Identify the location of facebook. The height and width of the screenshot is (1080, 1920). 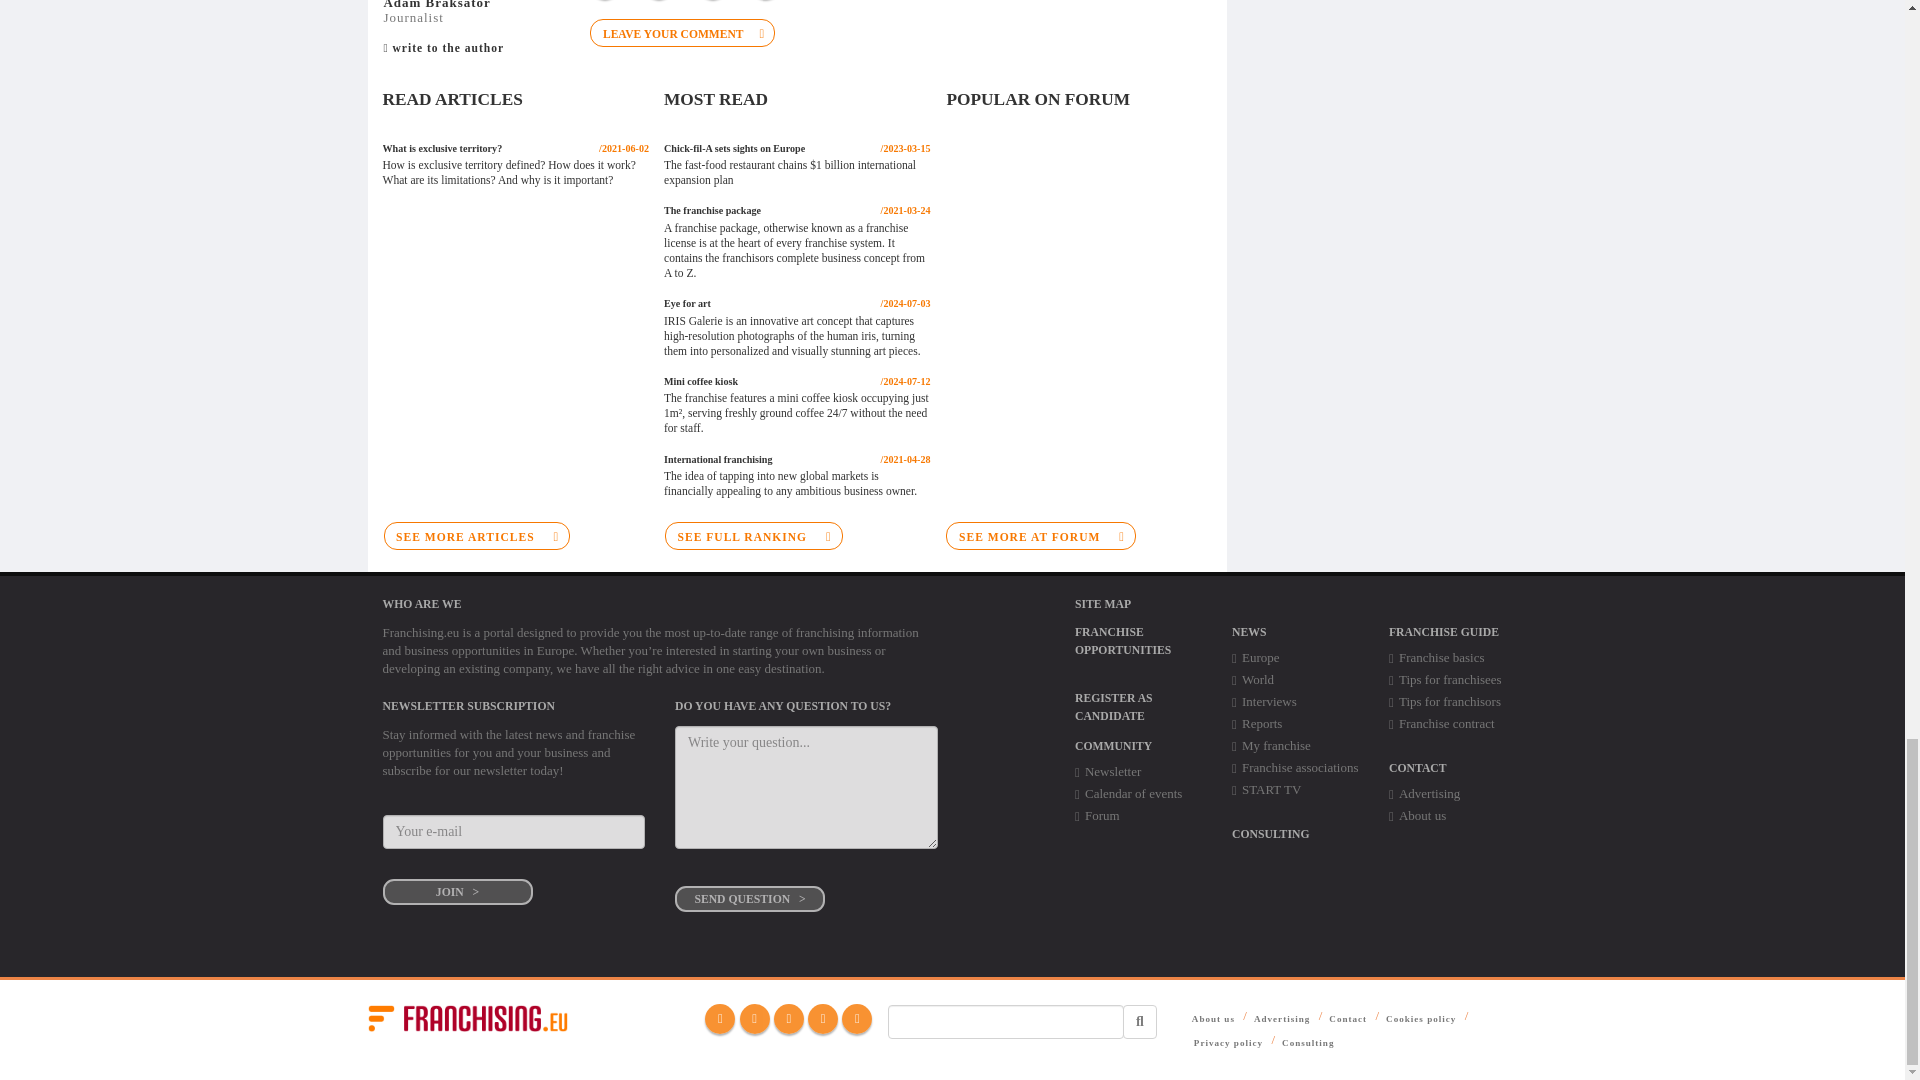
(720, 1018).